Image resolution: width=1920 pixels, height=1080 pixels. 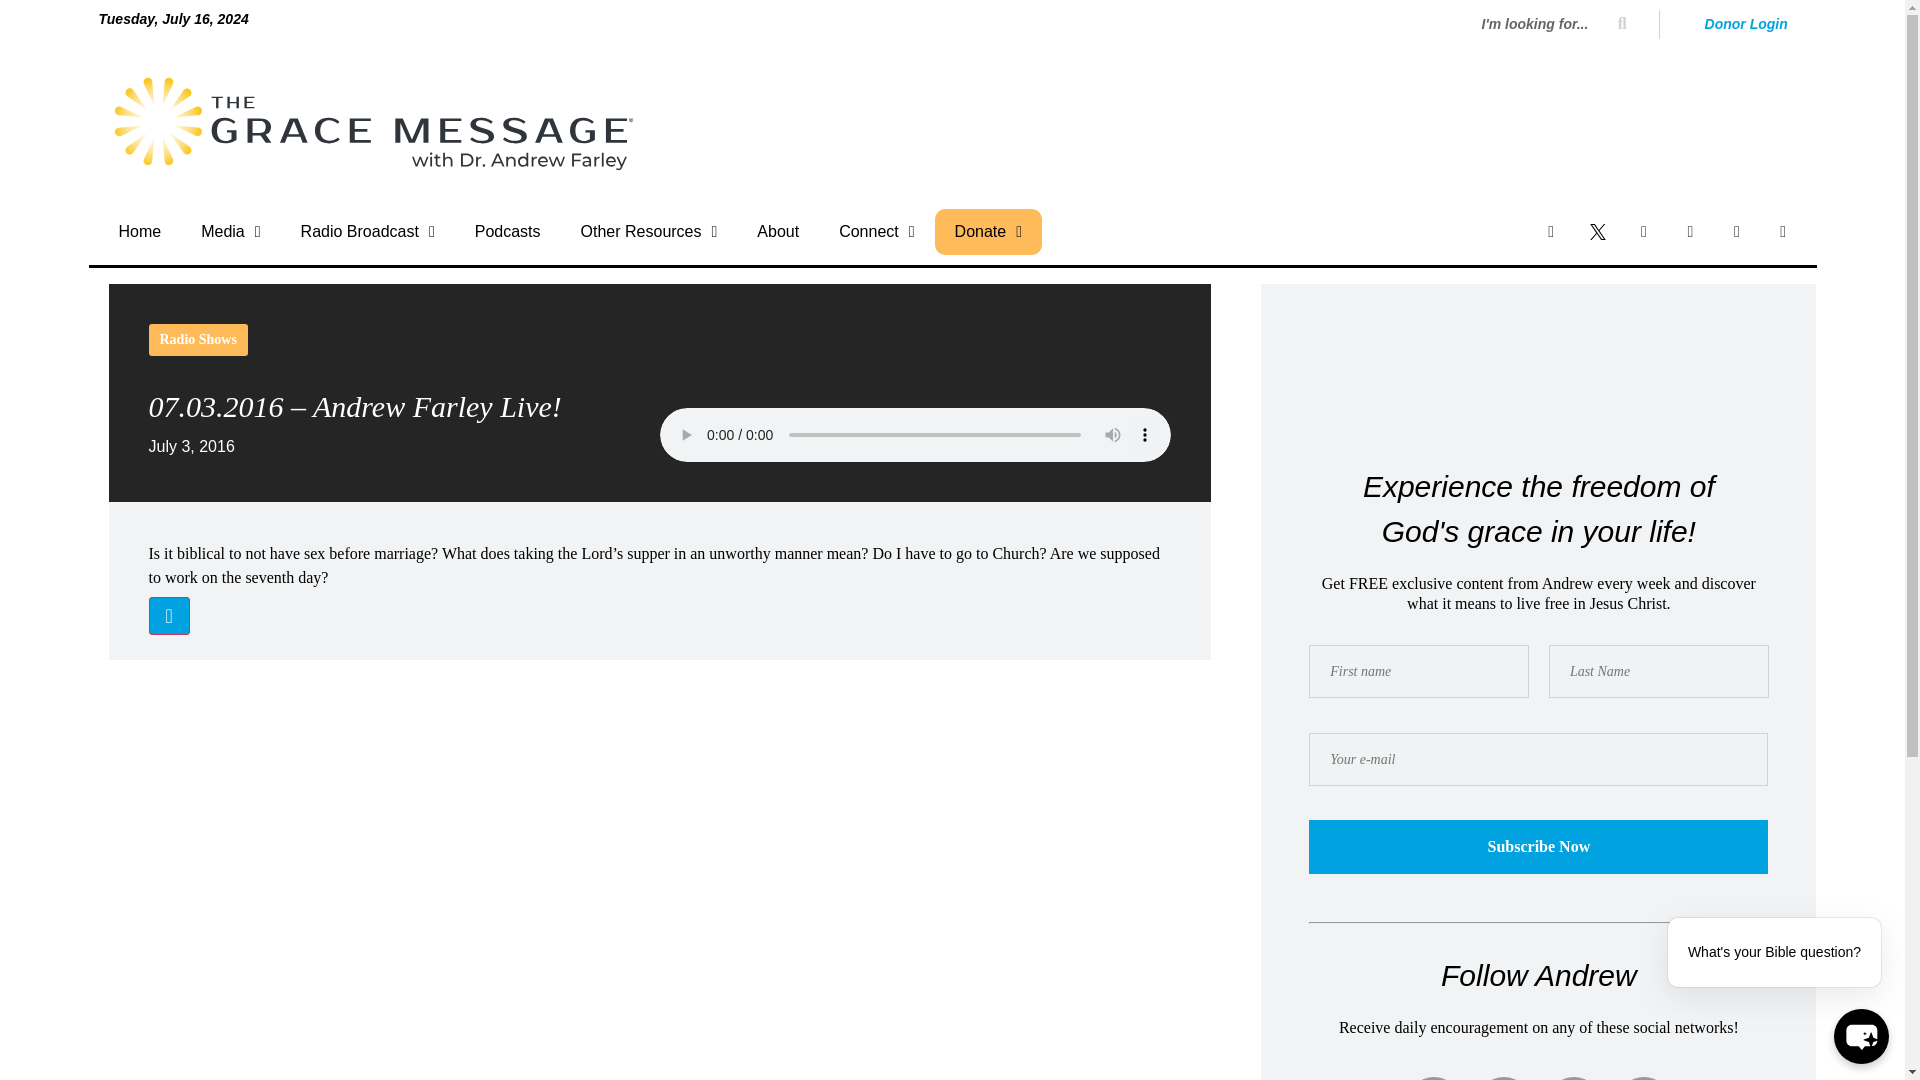 I want to click on Radio Broadcast, so click(x=368, y=232).